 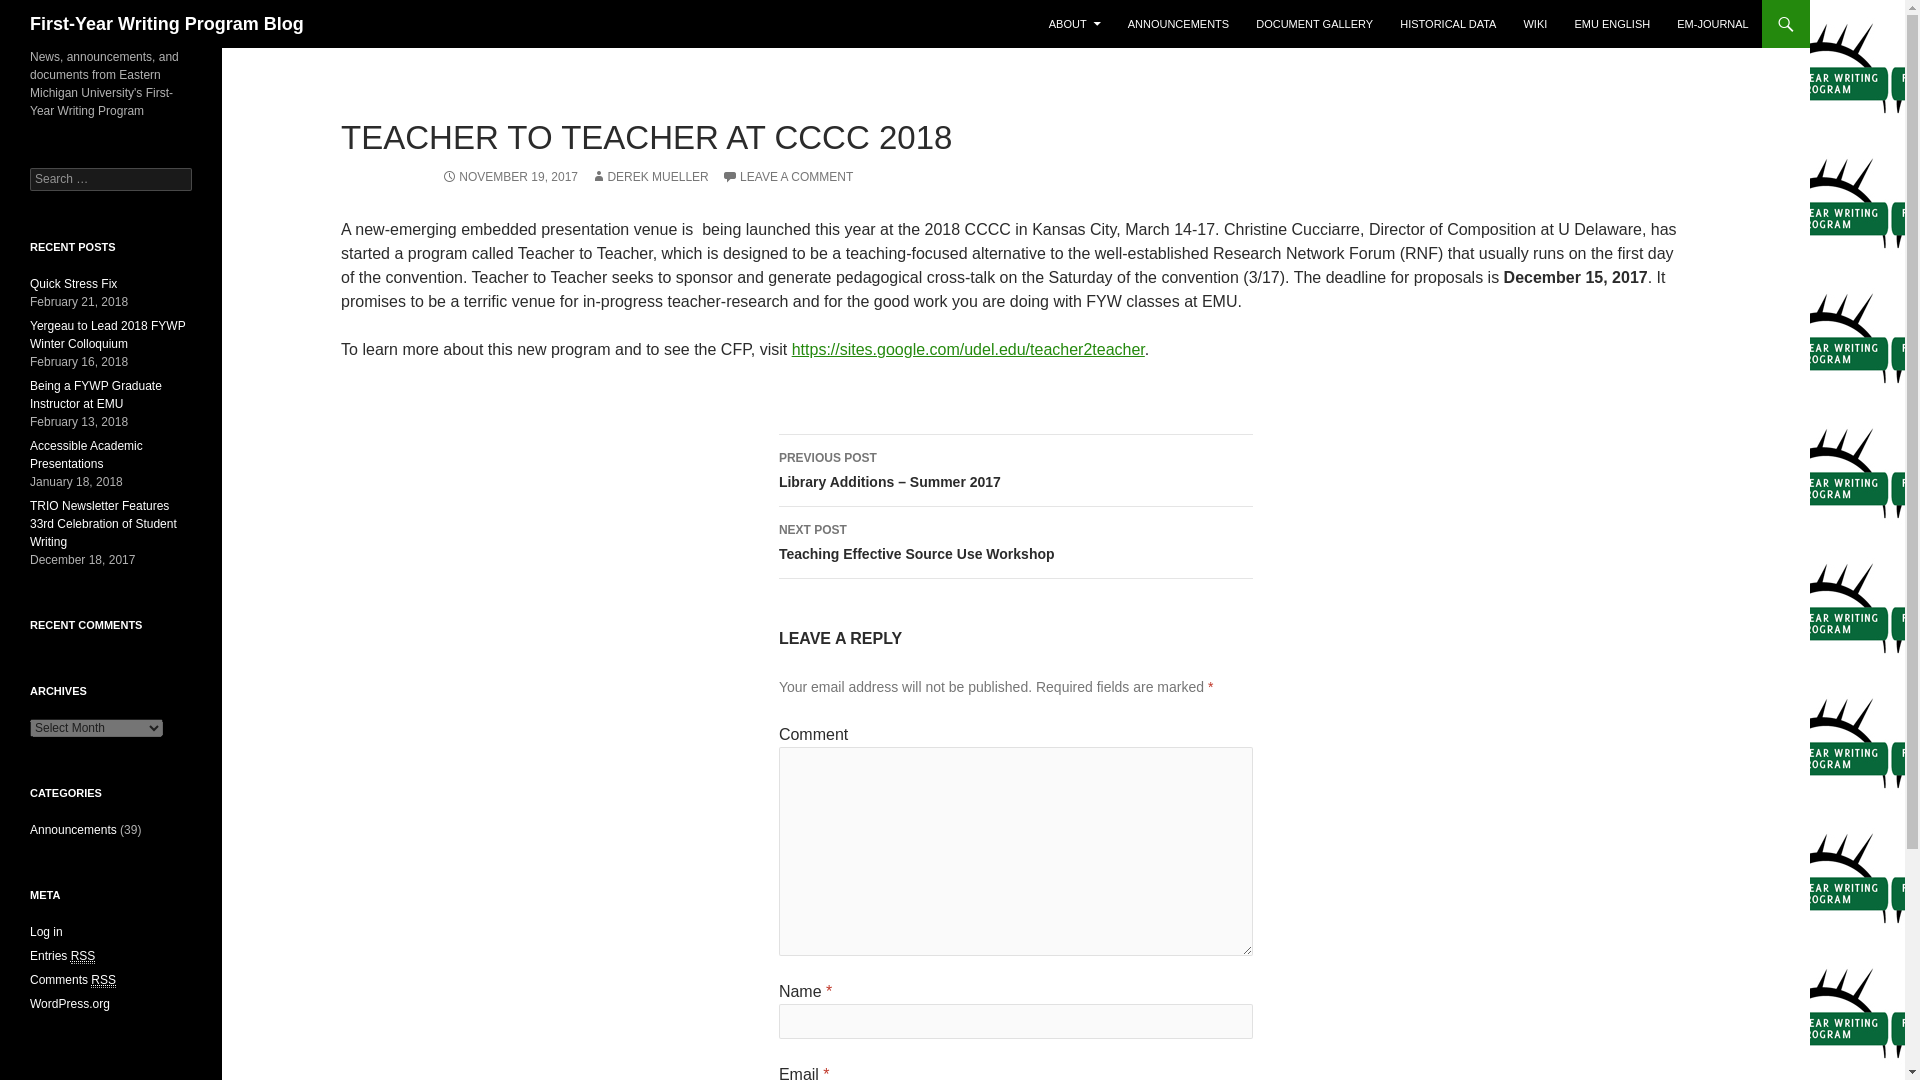 I want to click on Entries RSS, so click(x=62, y=956).